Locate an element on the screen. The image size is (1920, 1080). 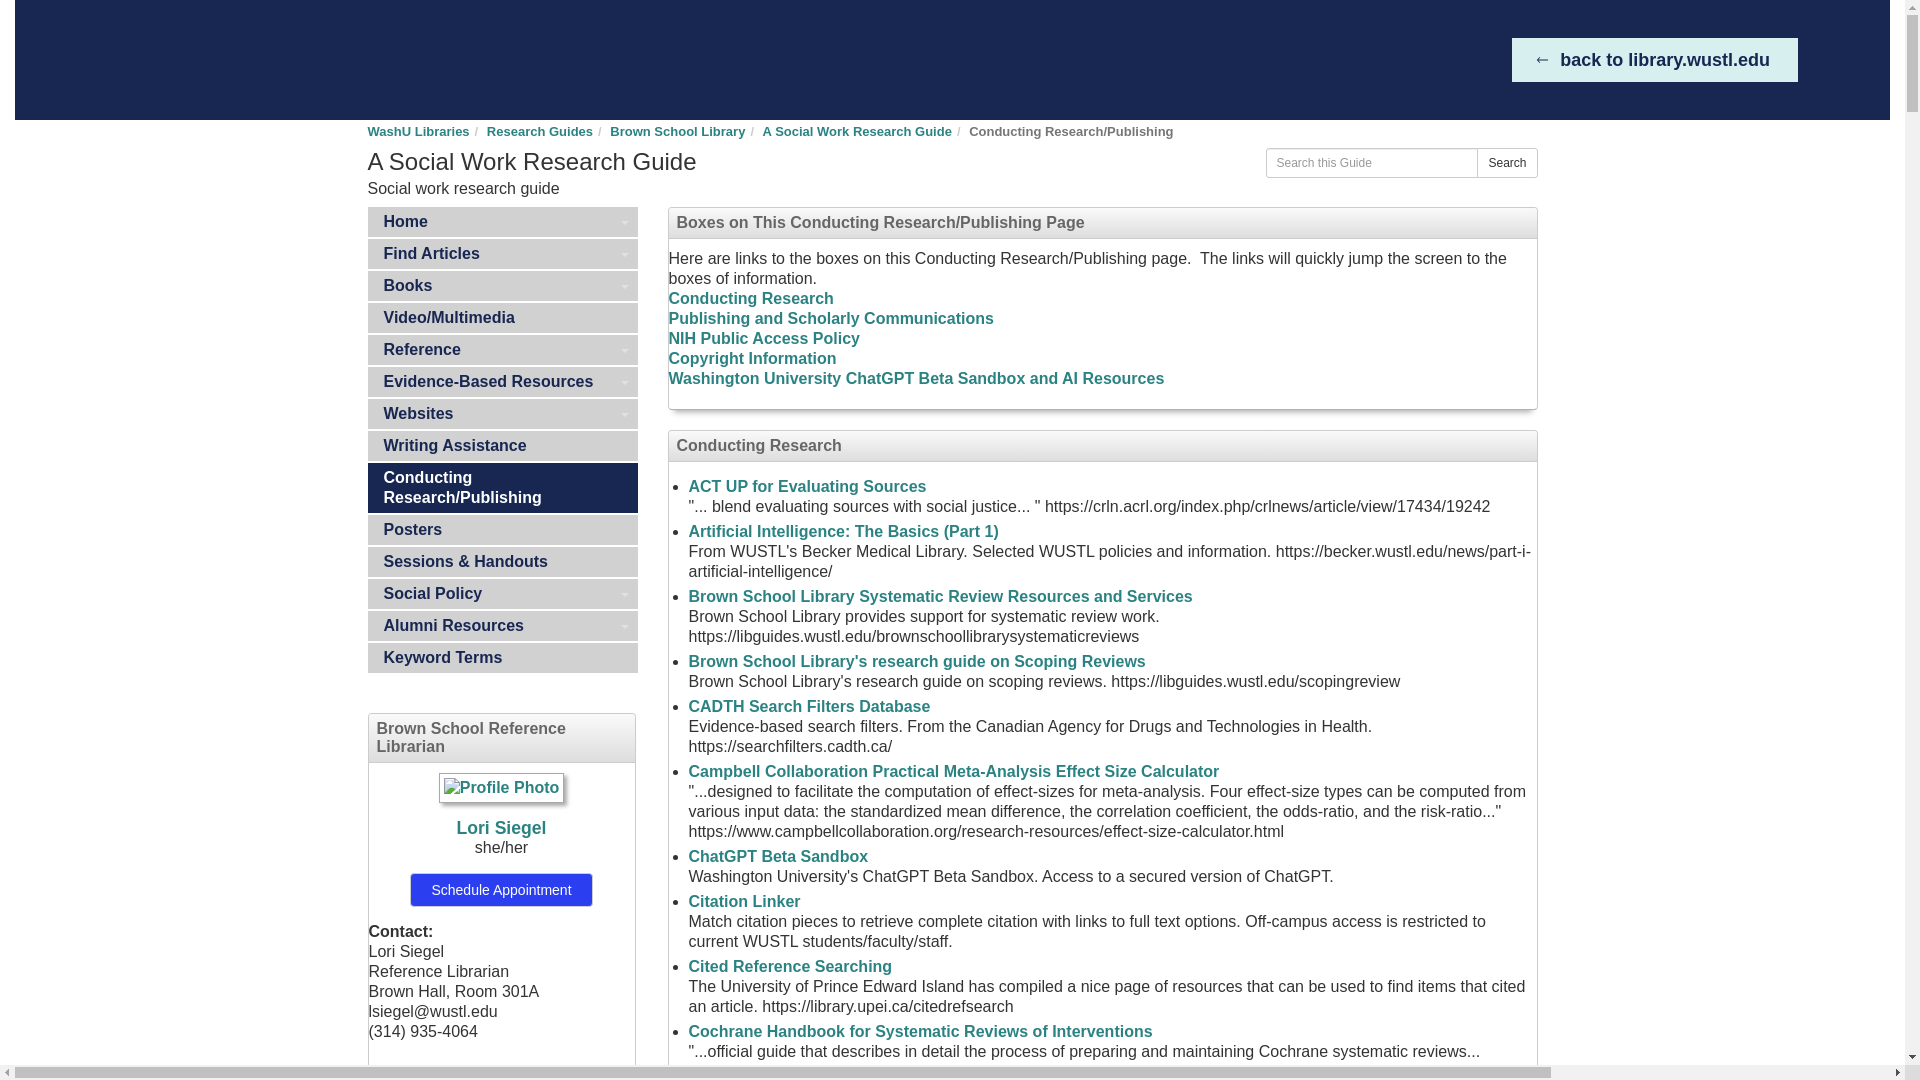
Toggle Dropdown is located at coordinates (624, 382).